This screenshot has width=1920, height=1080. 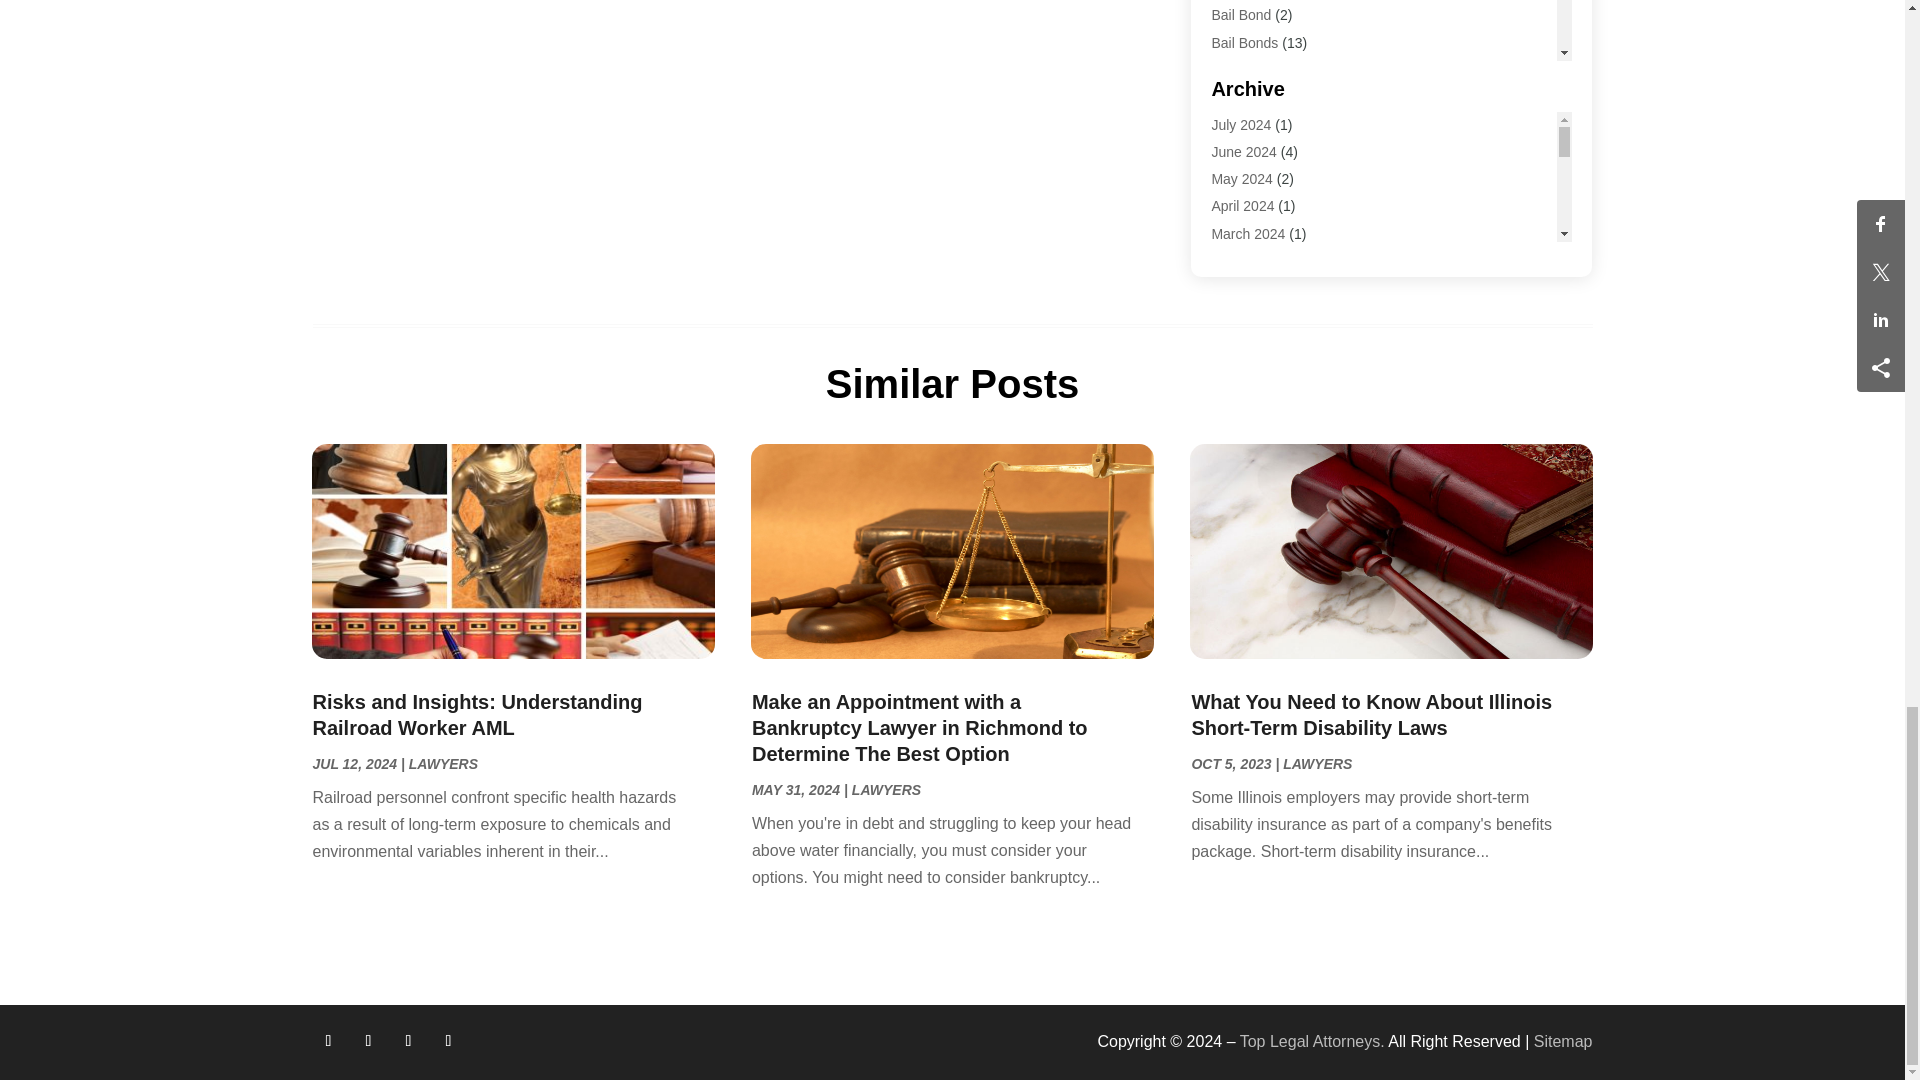 I want to click on Bail Bond, so click(x=1241, y=14).